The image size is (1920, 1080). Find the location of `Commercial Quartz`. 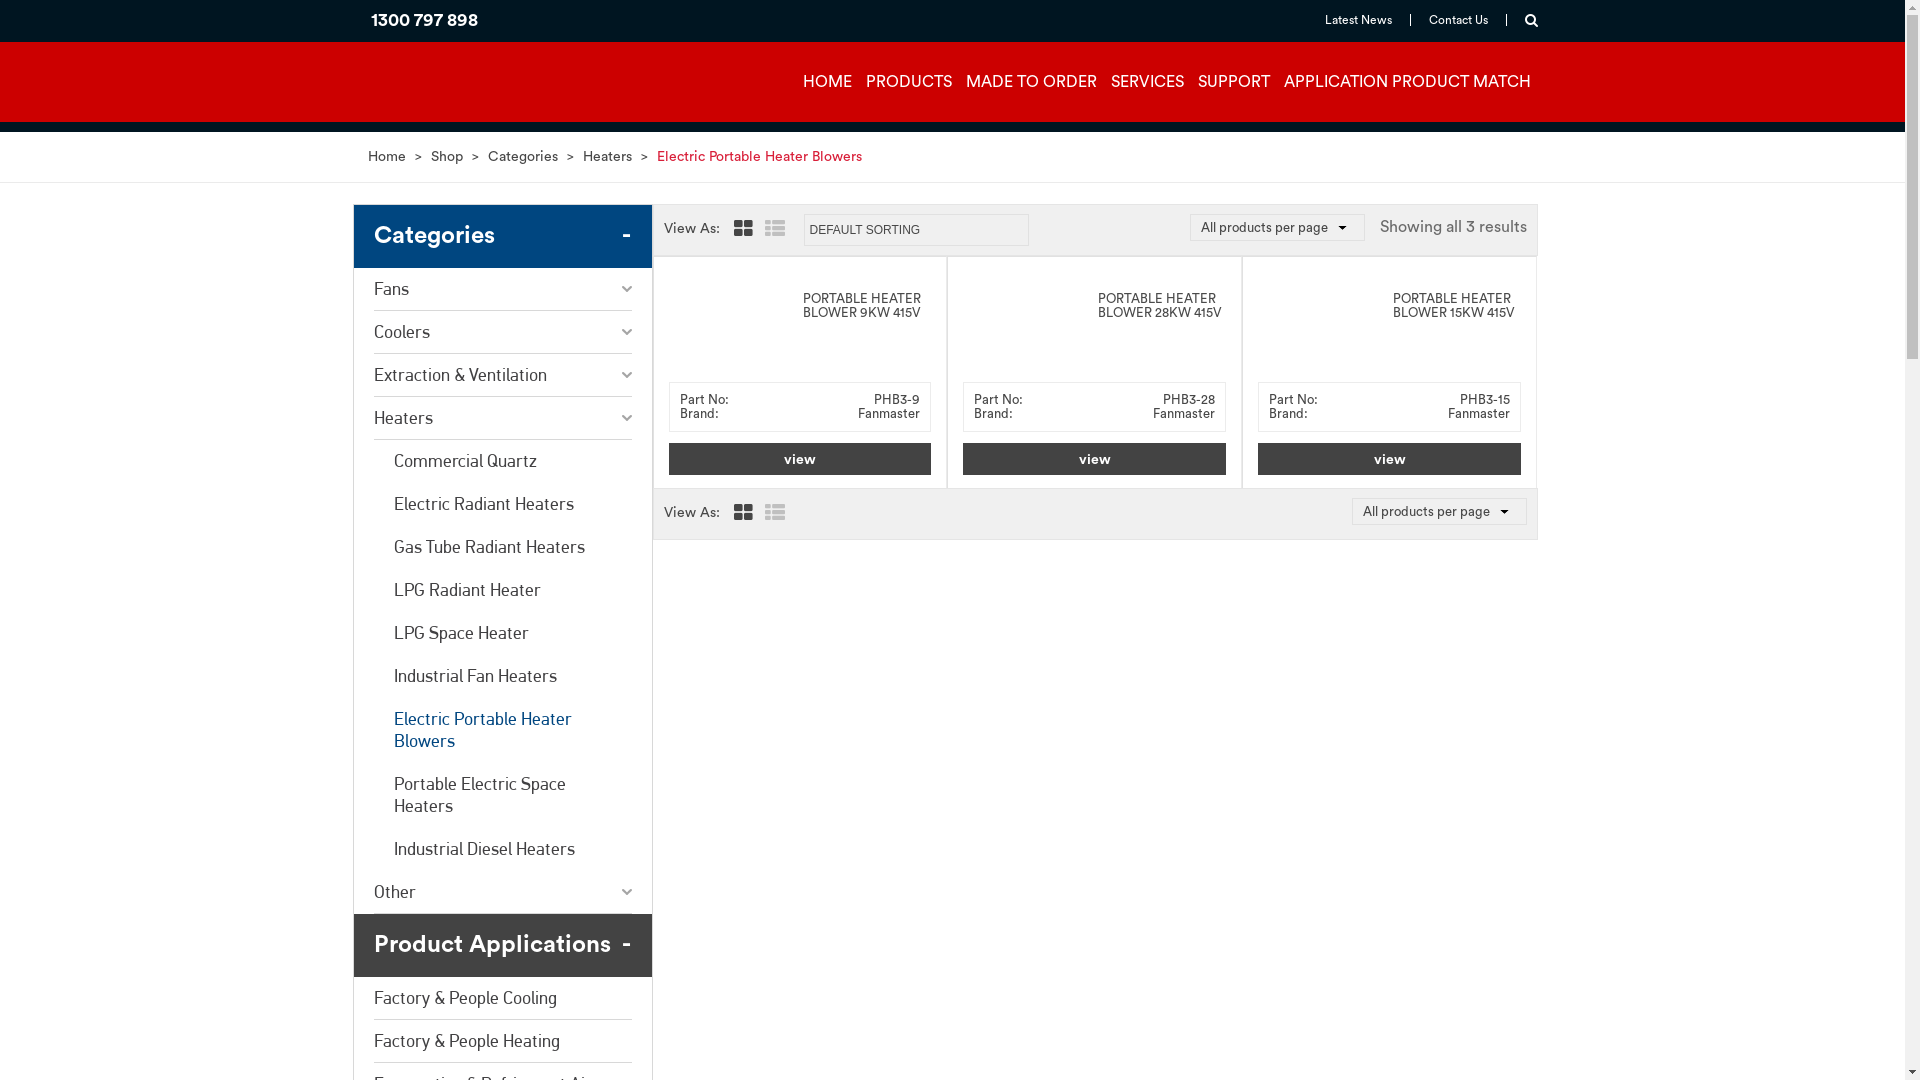

Commercial Quartz is located at coordinates (503, 461).